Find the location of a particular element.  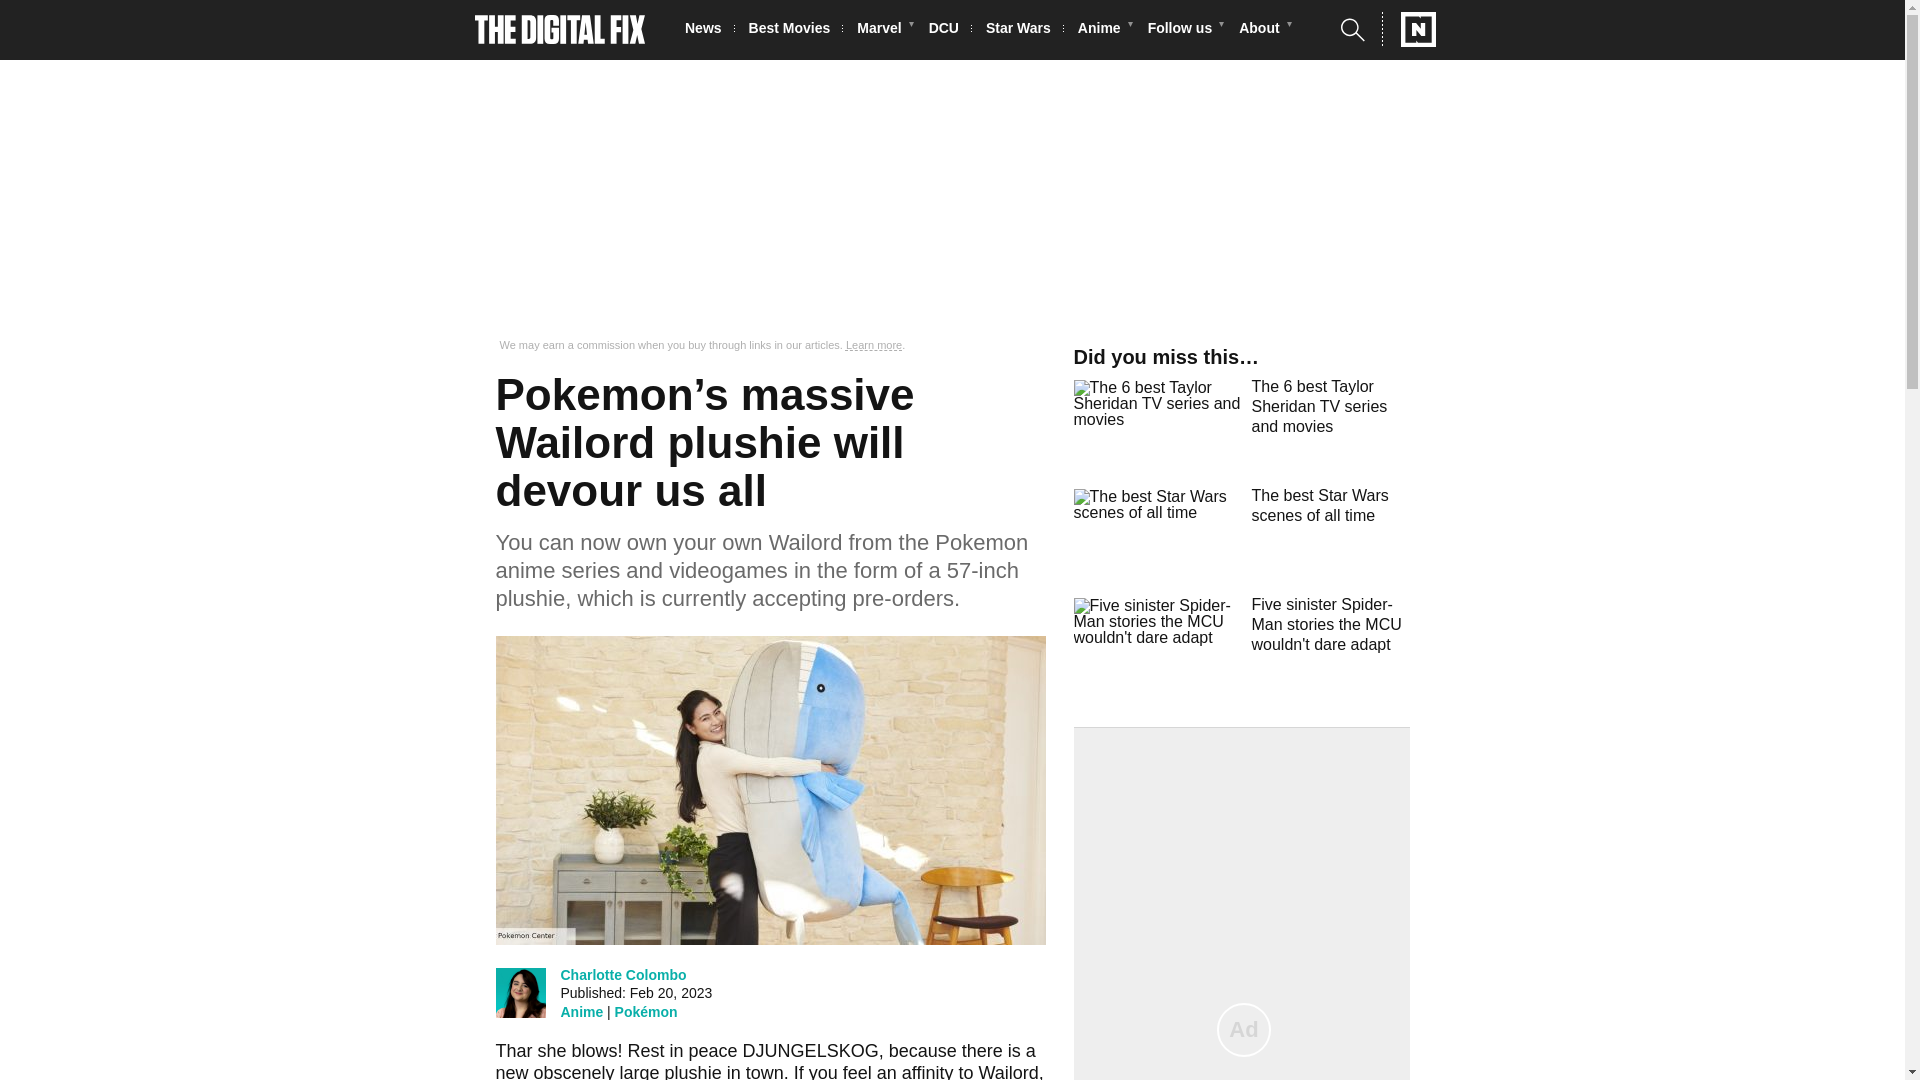

Learn more is located at coordinates (874, 345).